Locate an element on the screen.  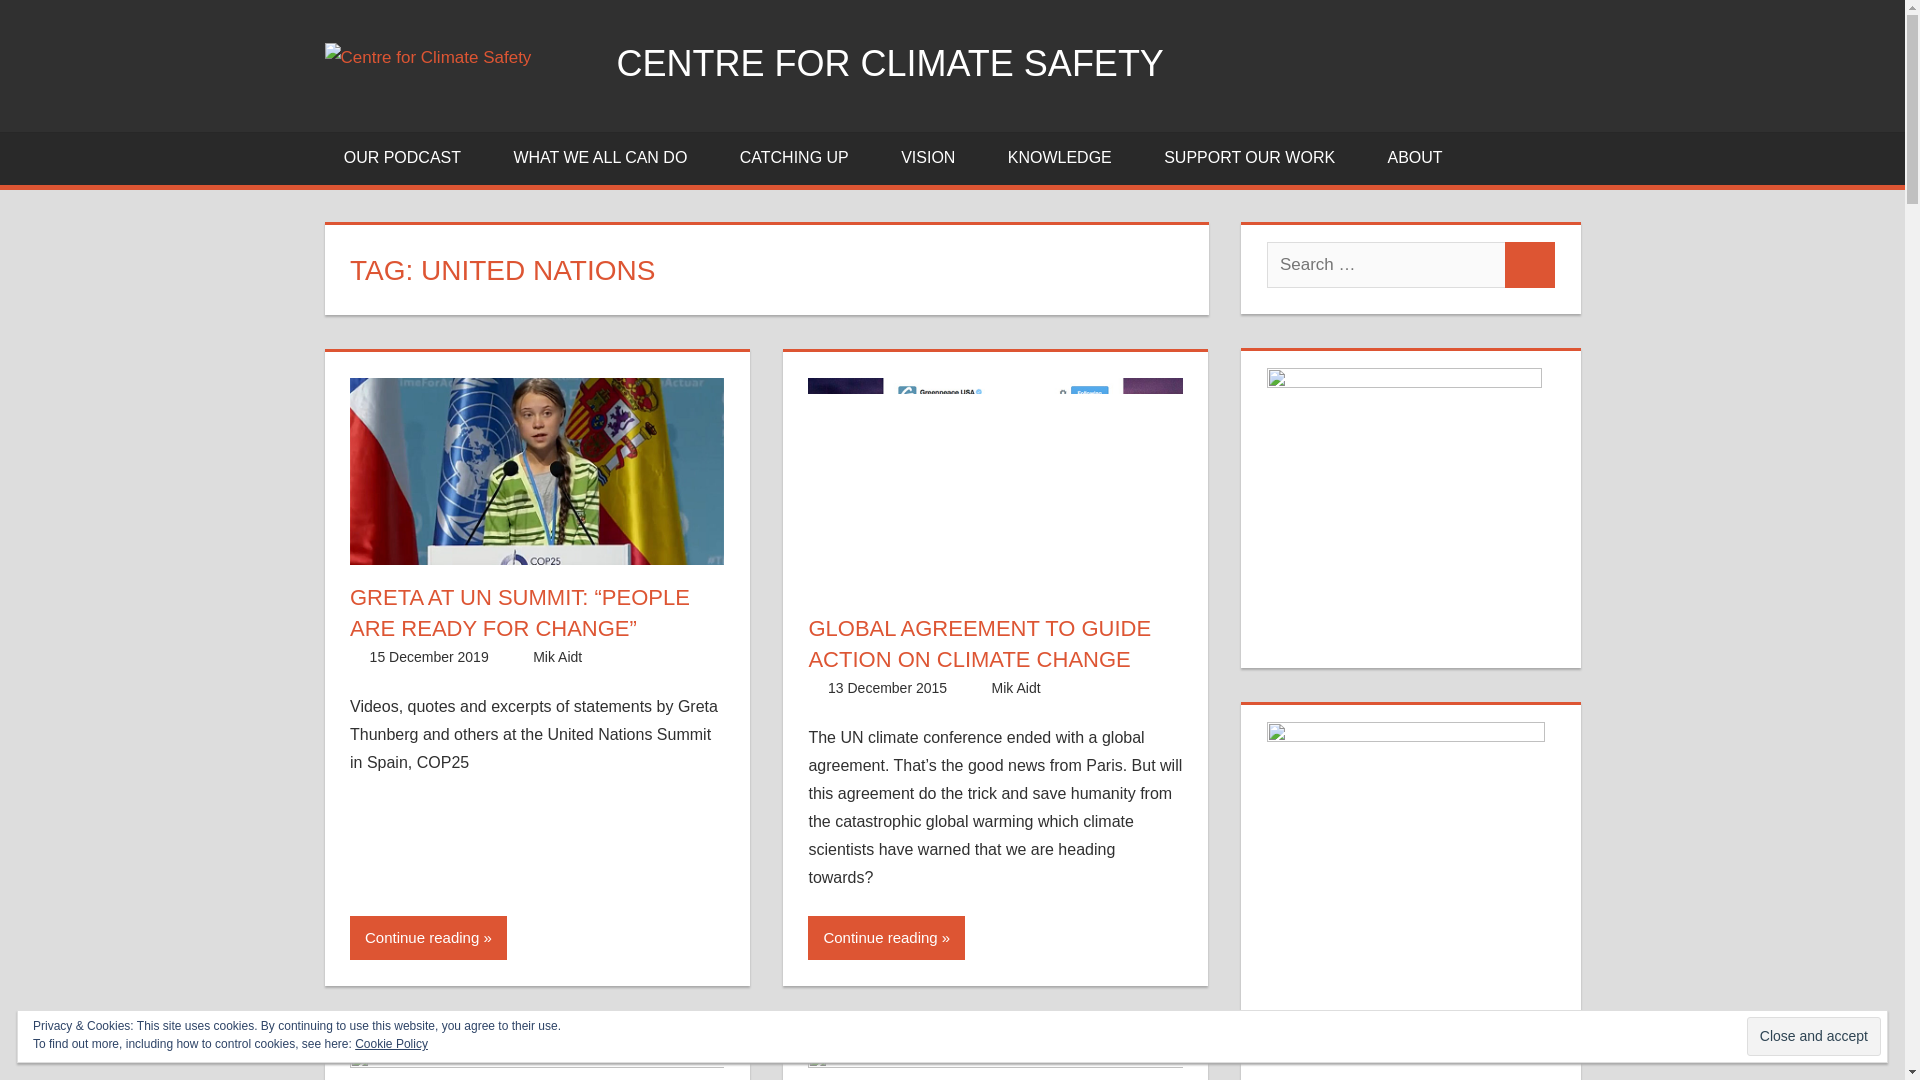
View all posts by Mik Aidt is located at coordinates (1016, 688).